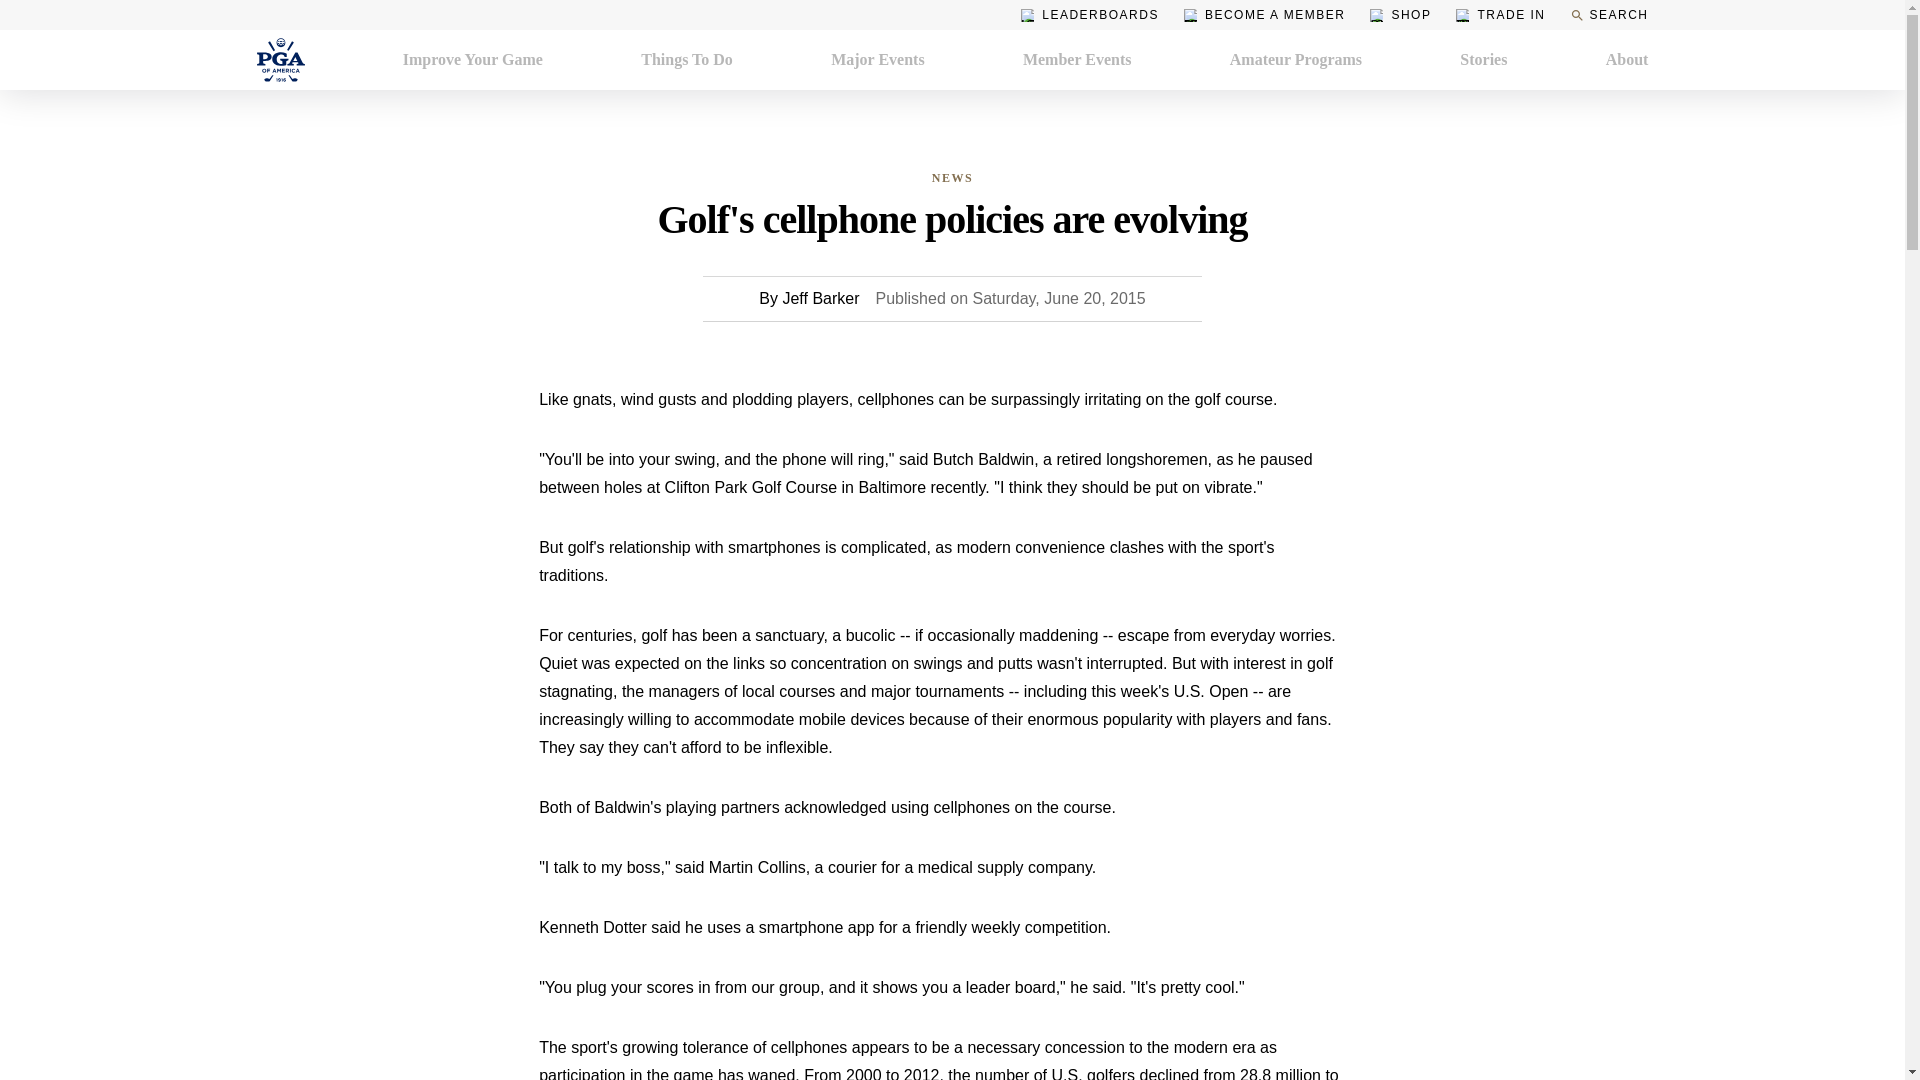 The height and width of the screenshot is (1080, 1920). What do you see at coordinates (1078, 60) in the screenshot?
I see `Member Events` at bounding box center [1078, 60].